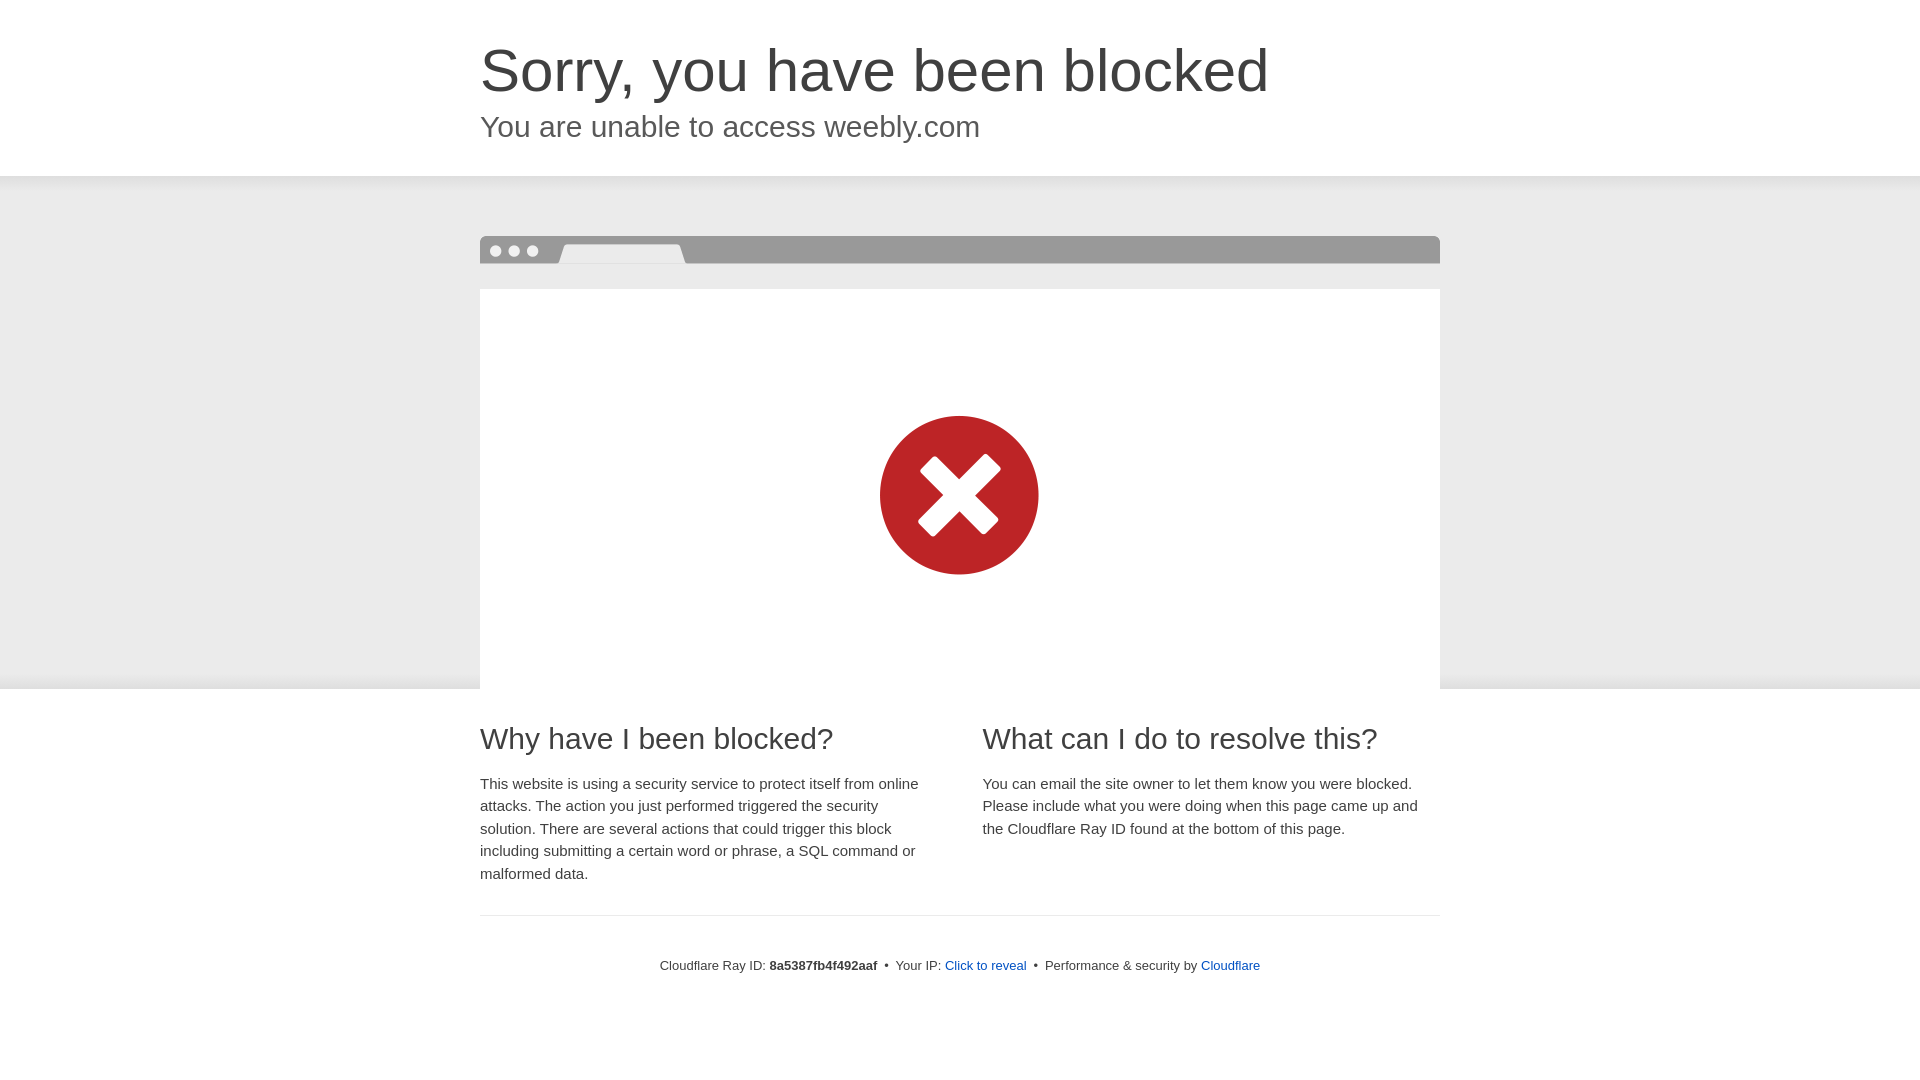 The height and width of the screenshot is (1080, 1920). Describe the element at coordinates (986, 966) in the screenshot. I see `Click to reveal` at that location.